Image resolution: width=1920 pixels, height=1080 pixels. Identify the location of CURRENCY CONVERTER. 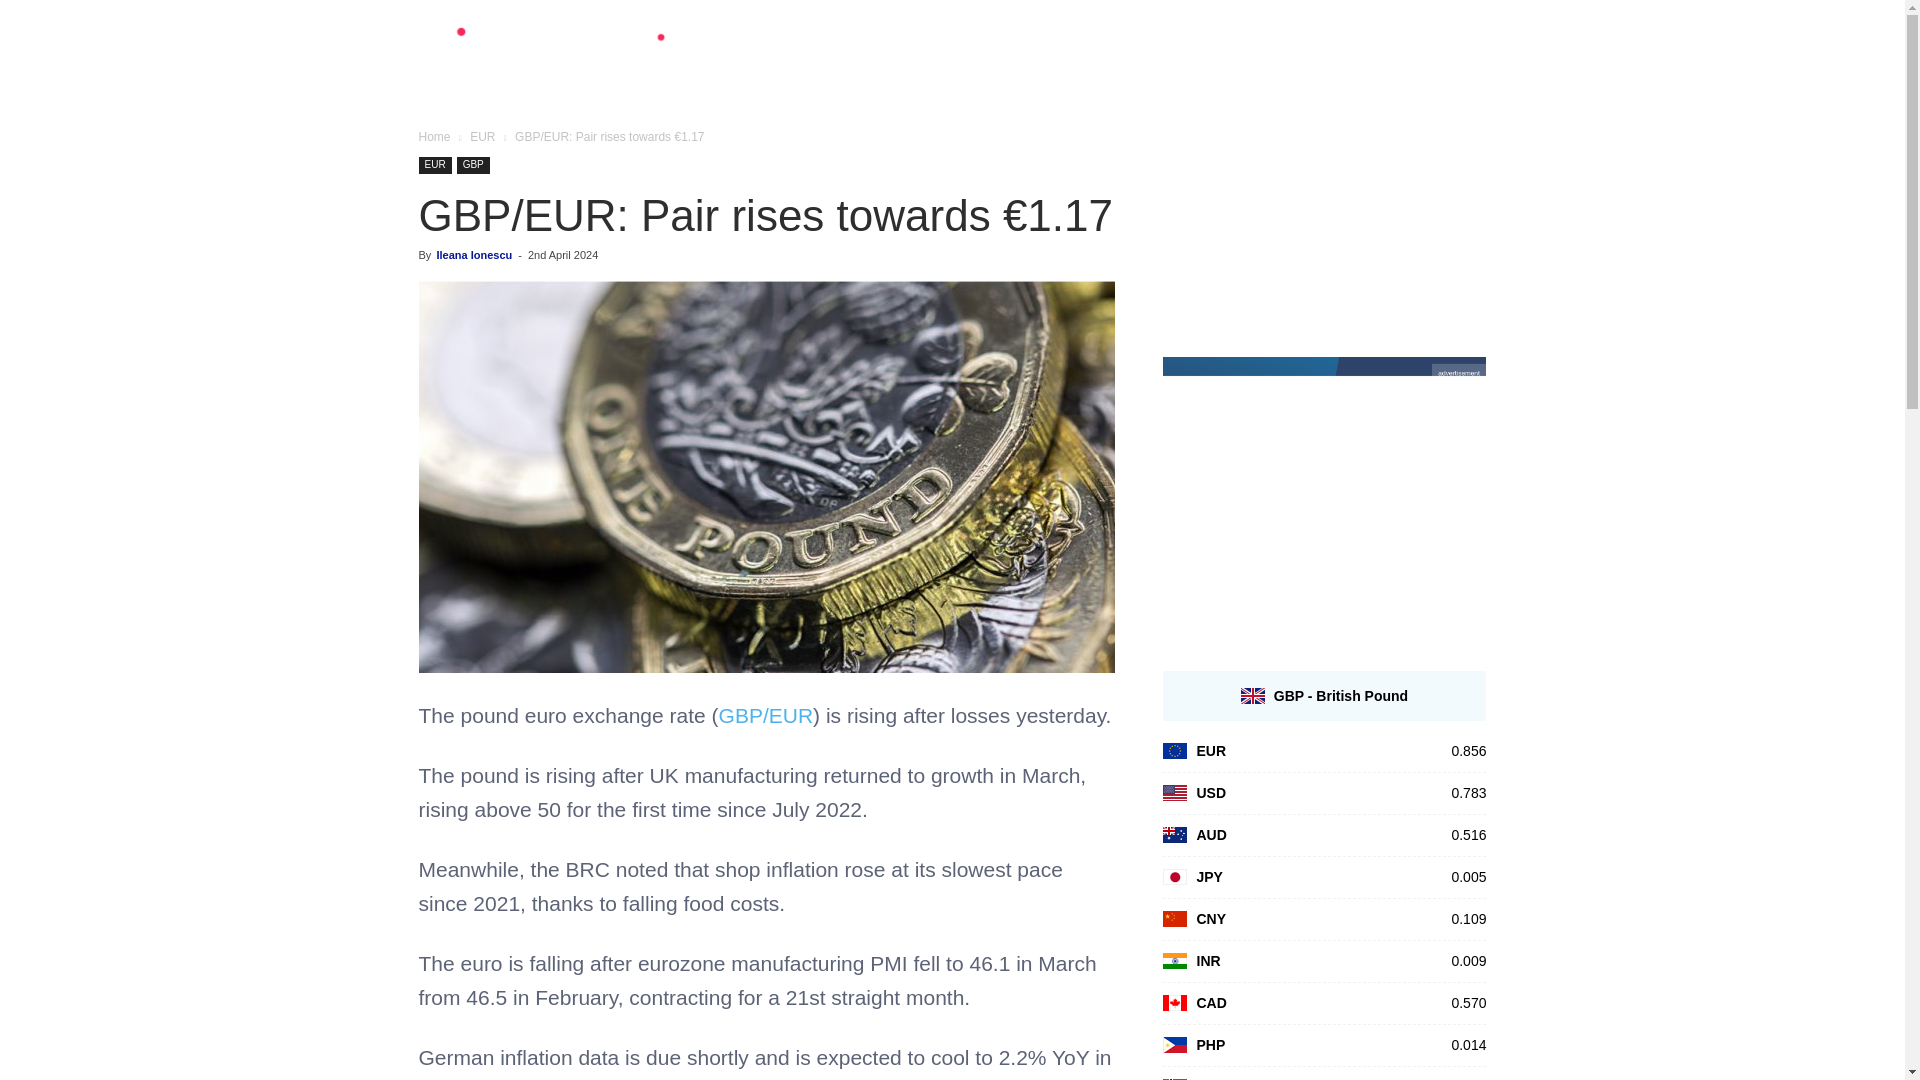
(1084, 66).